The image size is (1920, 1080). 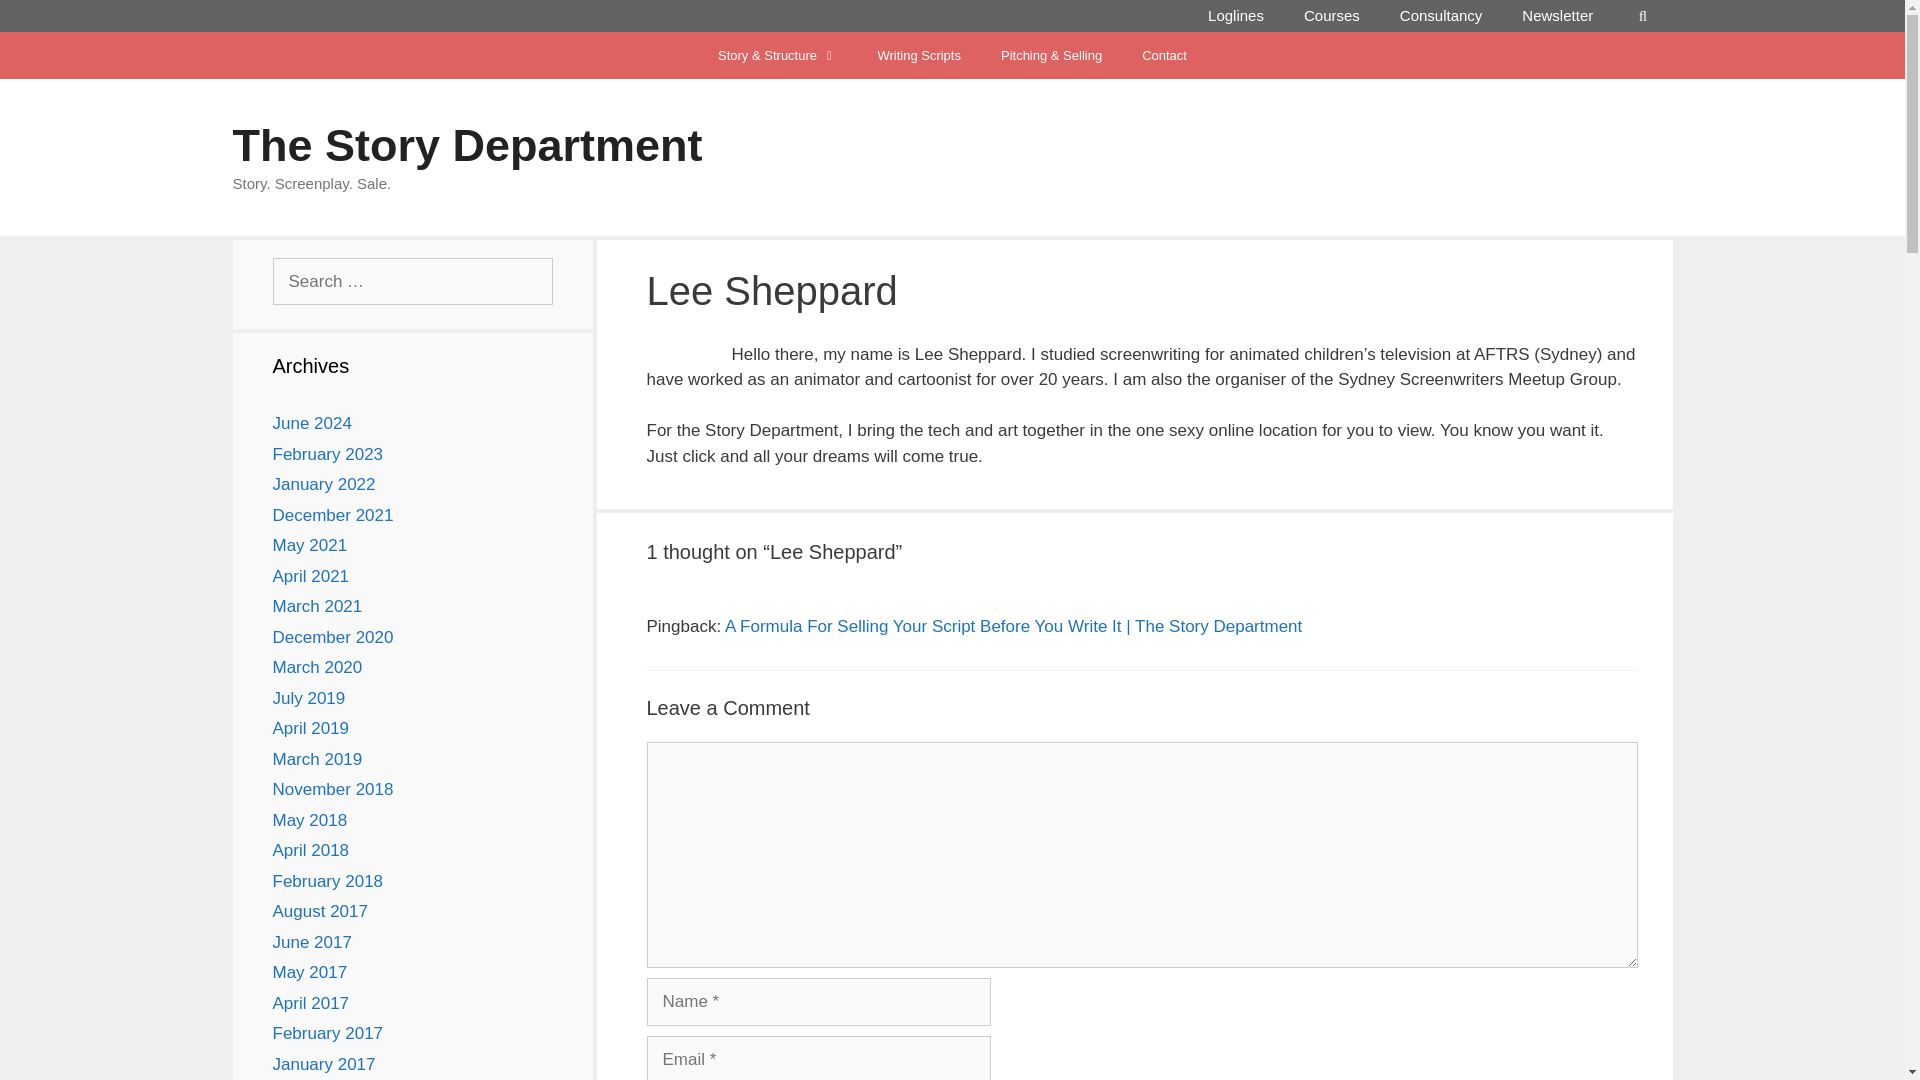 What do you see at coordinates (327, 453) in the screenshot?
I see `February 2023` at bounding box center [327, 453].